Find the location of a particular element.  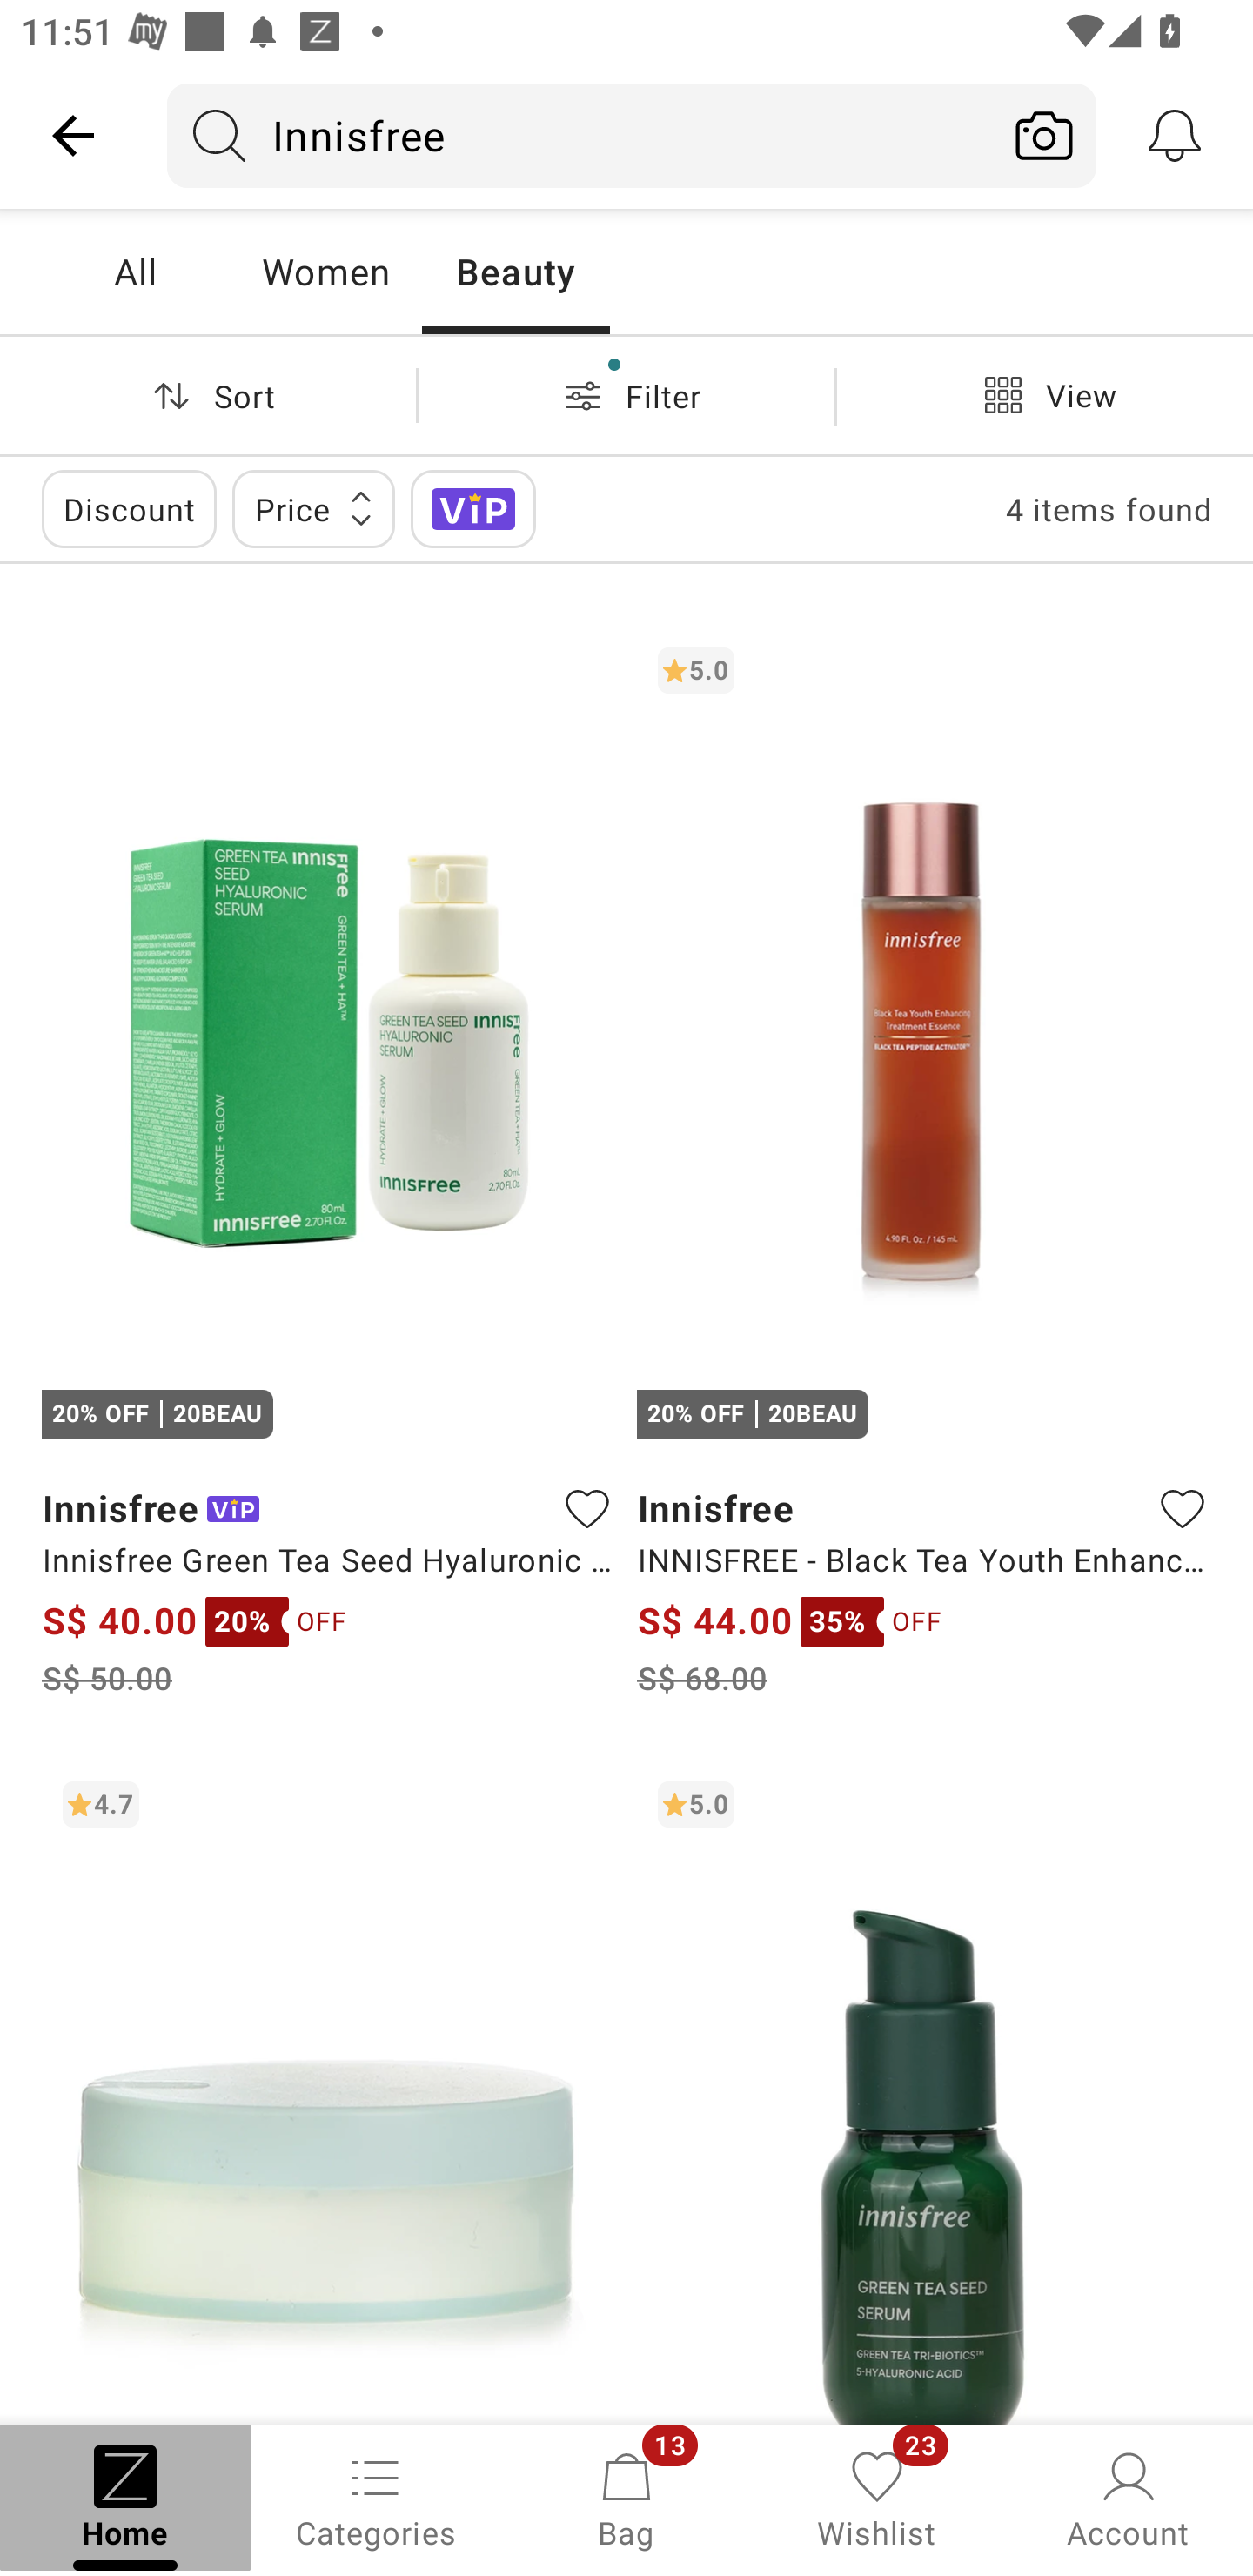

Navigate up is located at coordinates (73, 135).